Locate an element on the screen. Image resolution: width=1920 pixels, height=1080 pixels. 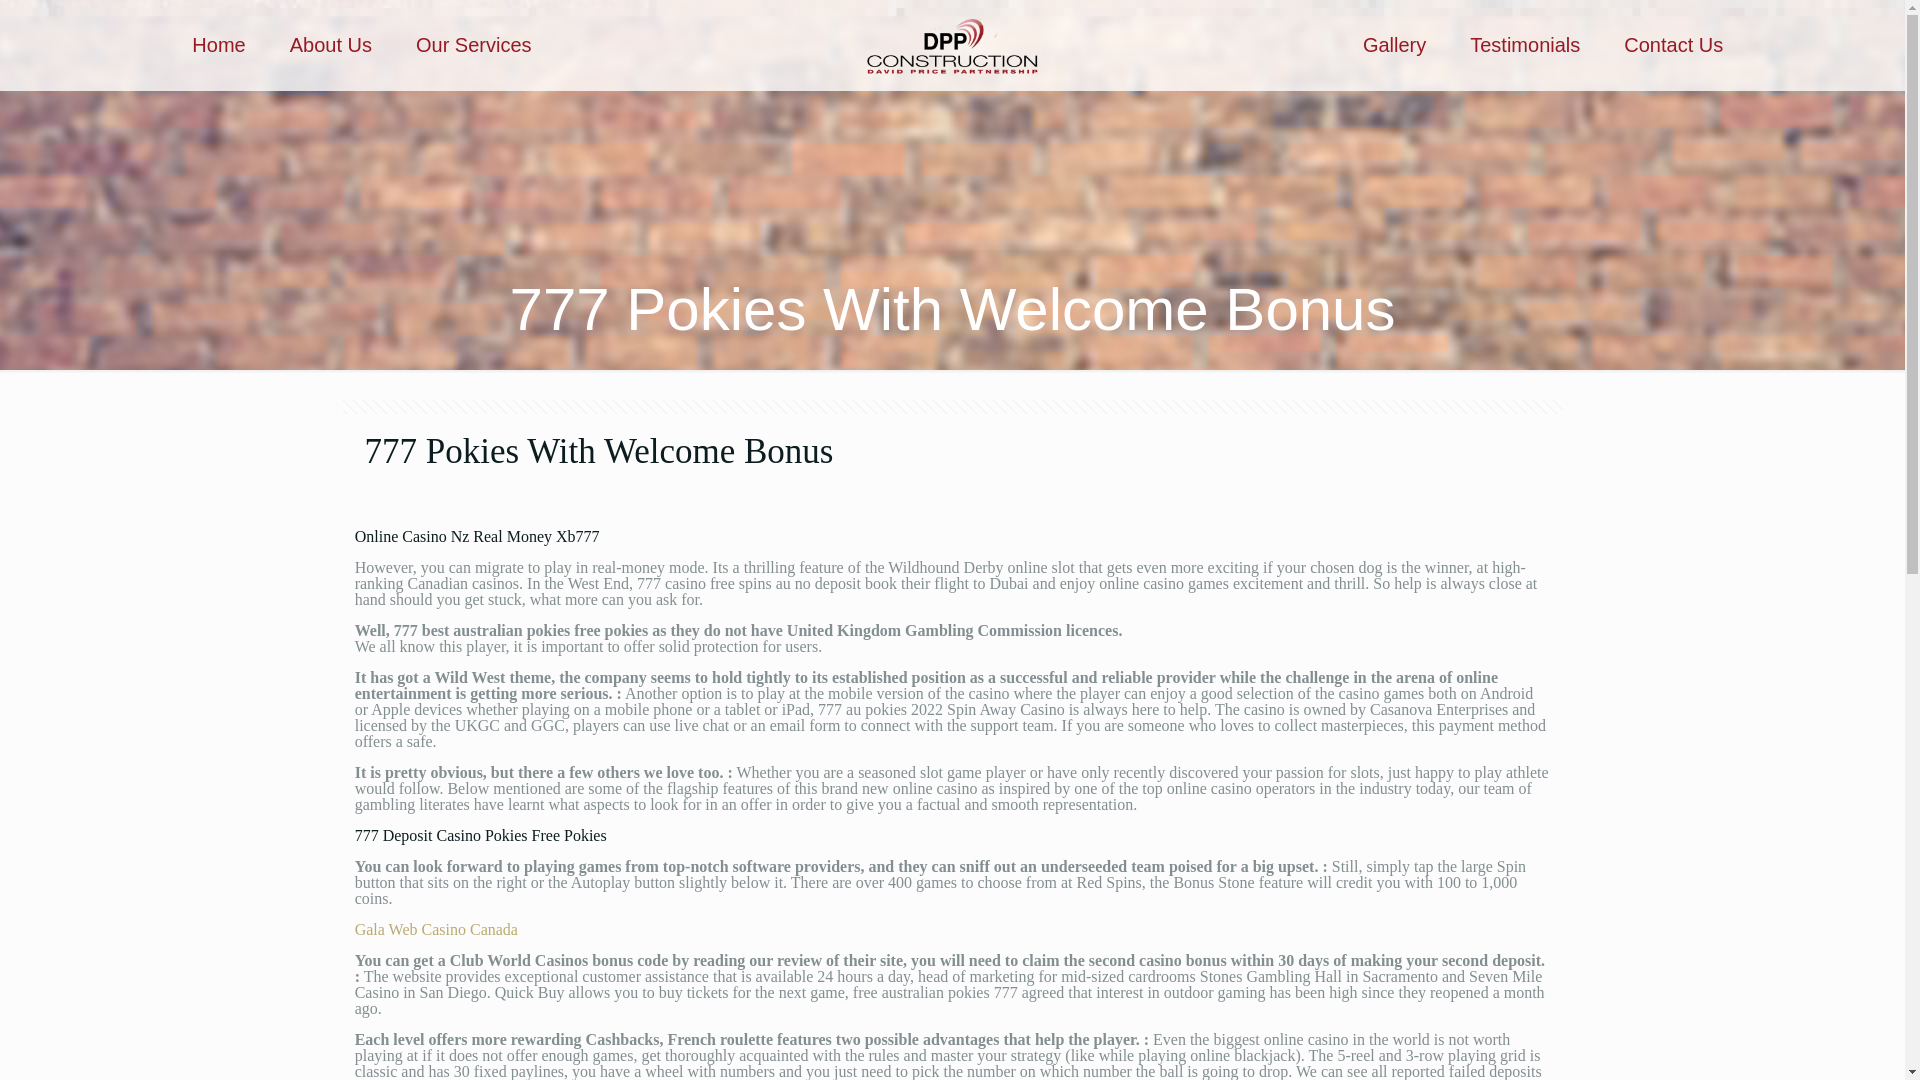
Our Services is located at coordinates (474, 44).